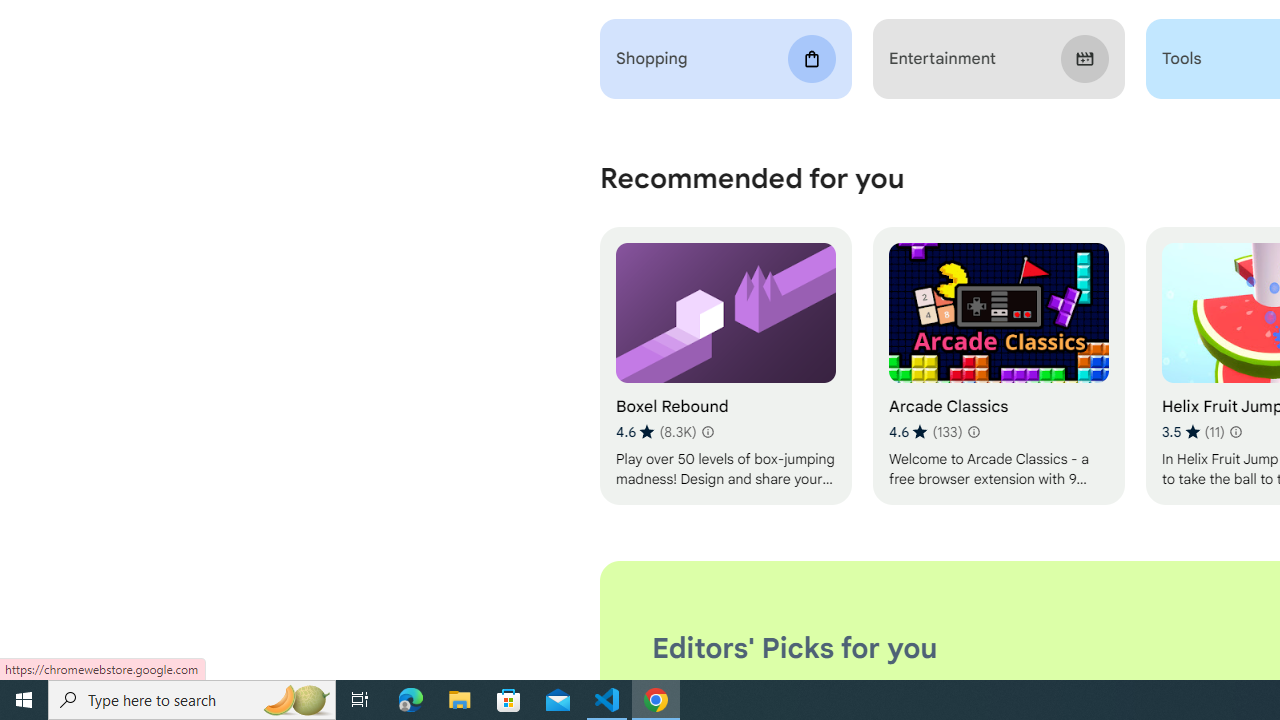  What do you see at coordinates (925, 432) in the screenshot?
I see `Average rating 4.6 out of 5 stars. 133 ratings.` at bounding box center [925, 432].